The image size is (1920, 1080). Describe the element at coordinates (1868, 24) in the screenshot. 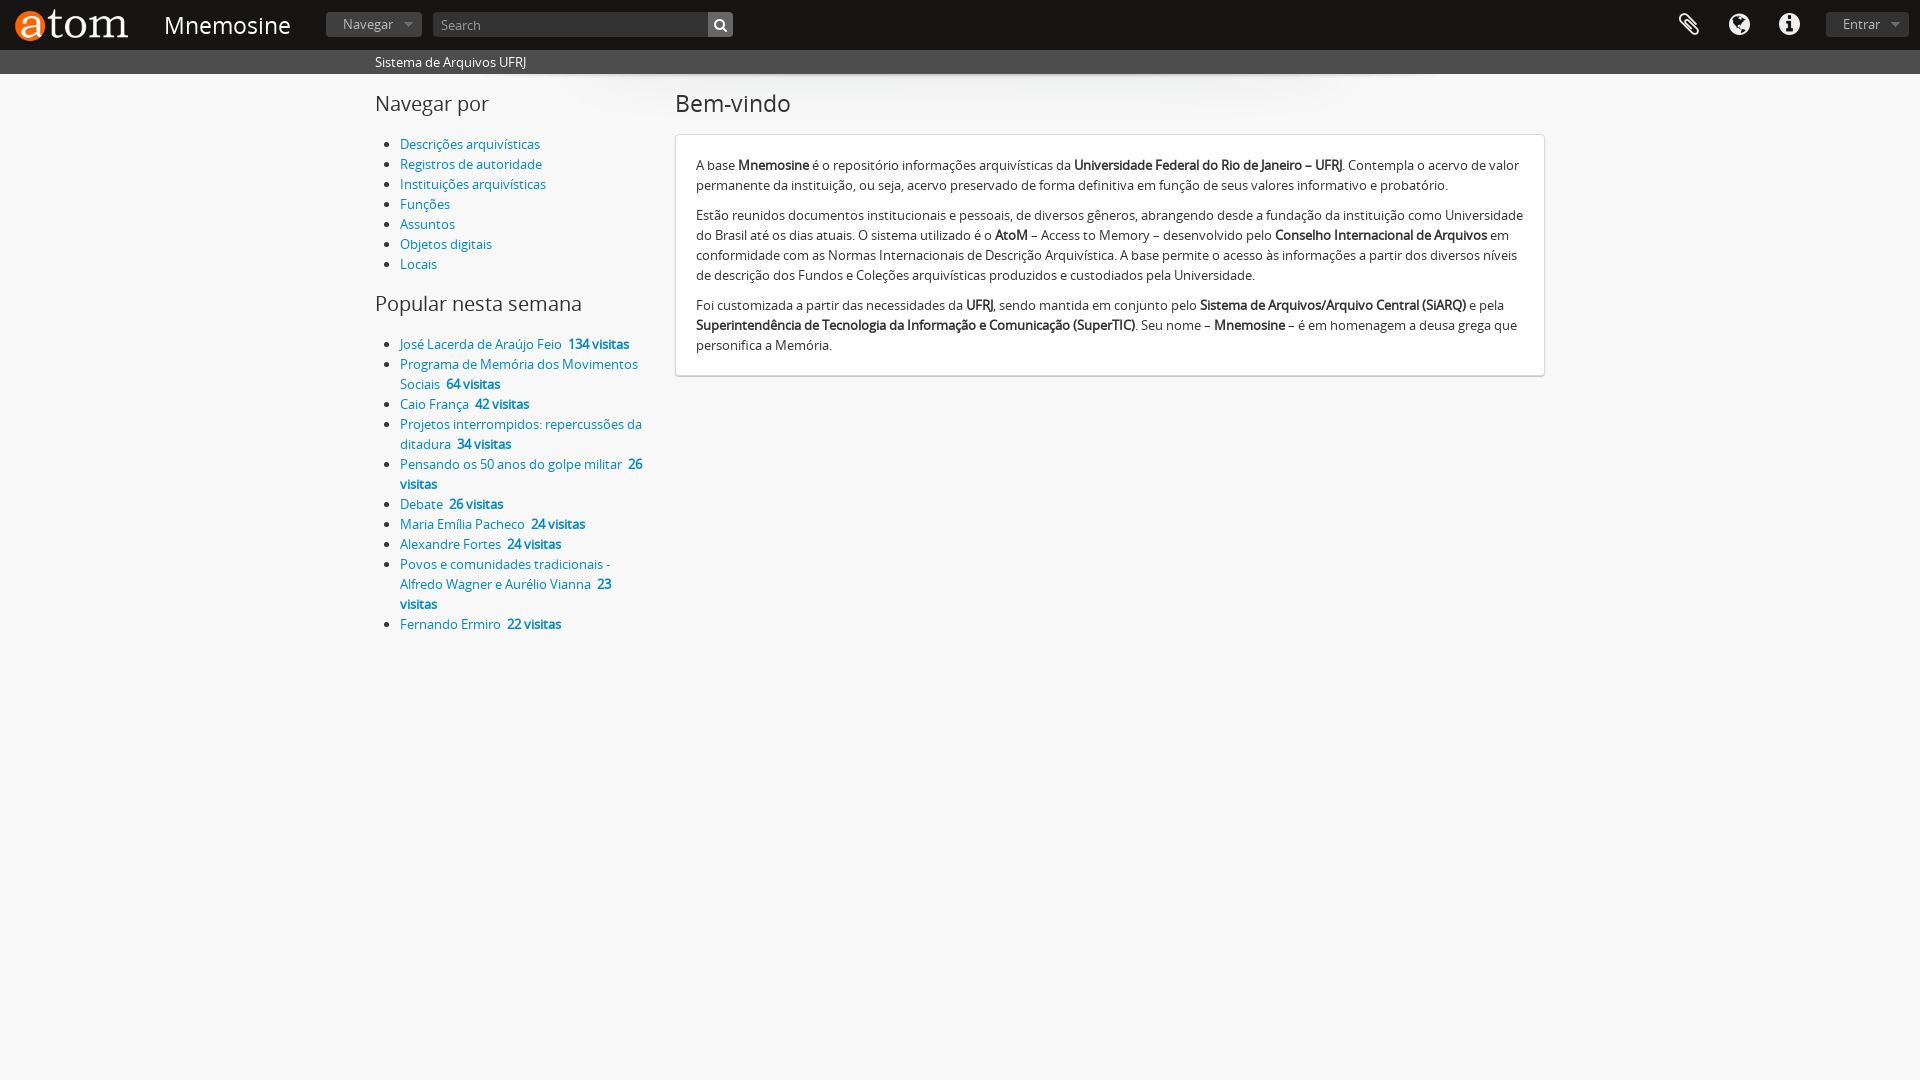

I see `Entrar` at that location.